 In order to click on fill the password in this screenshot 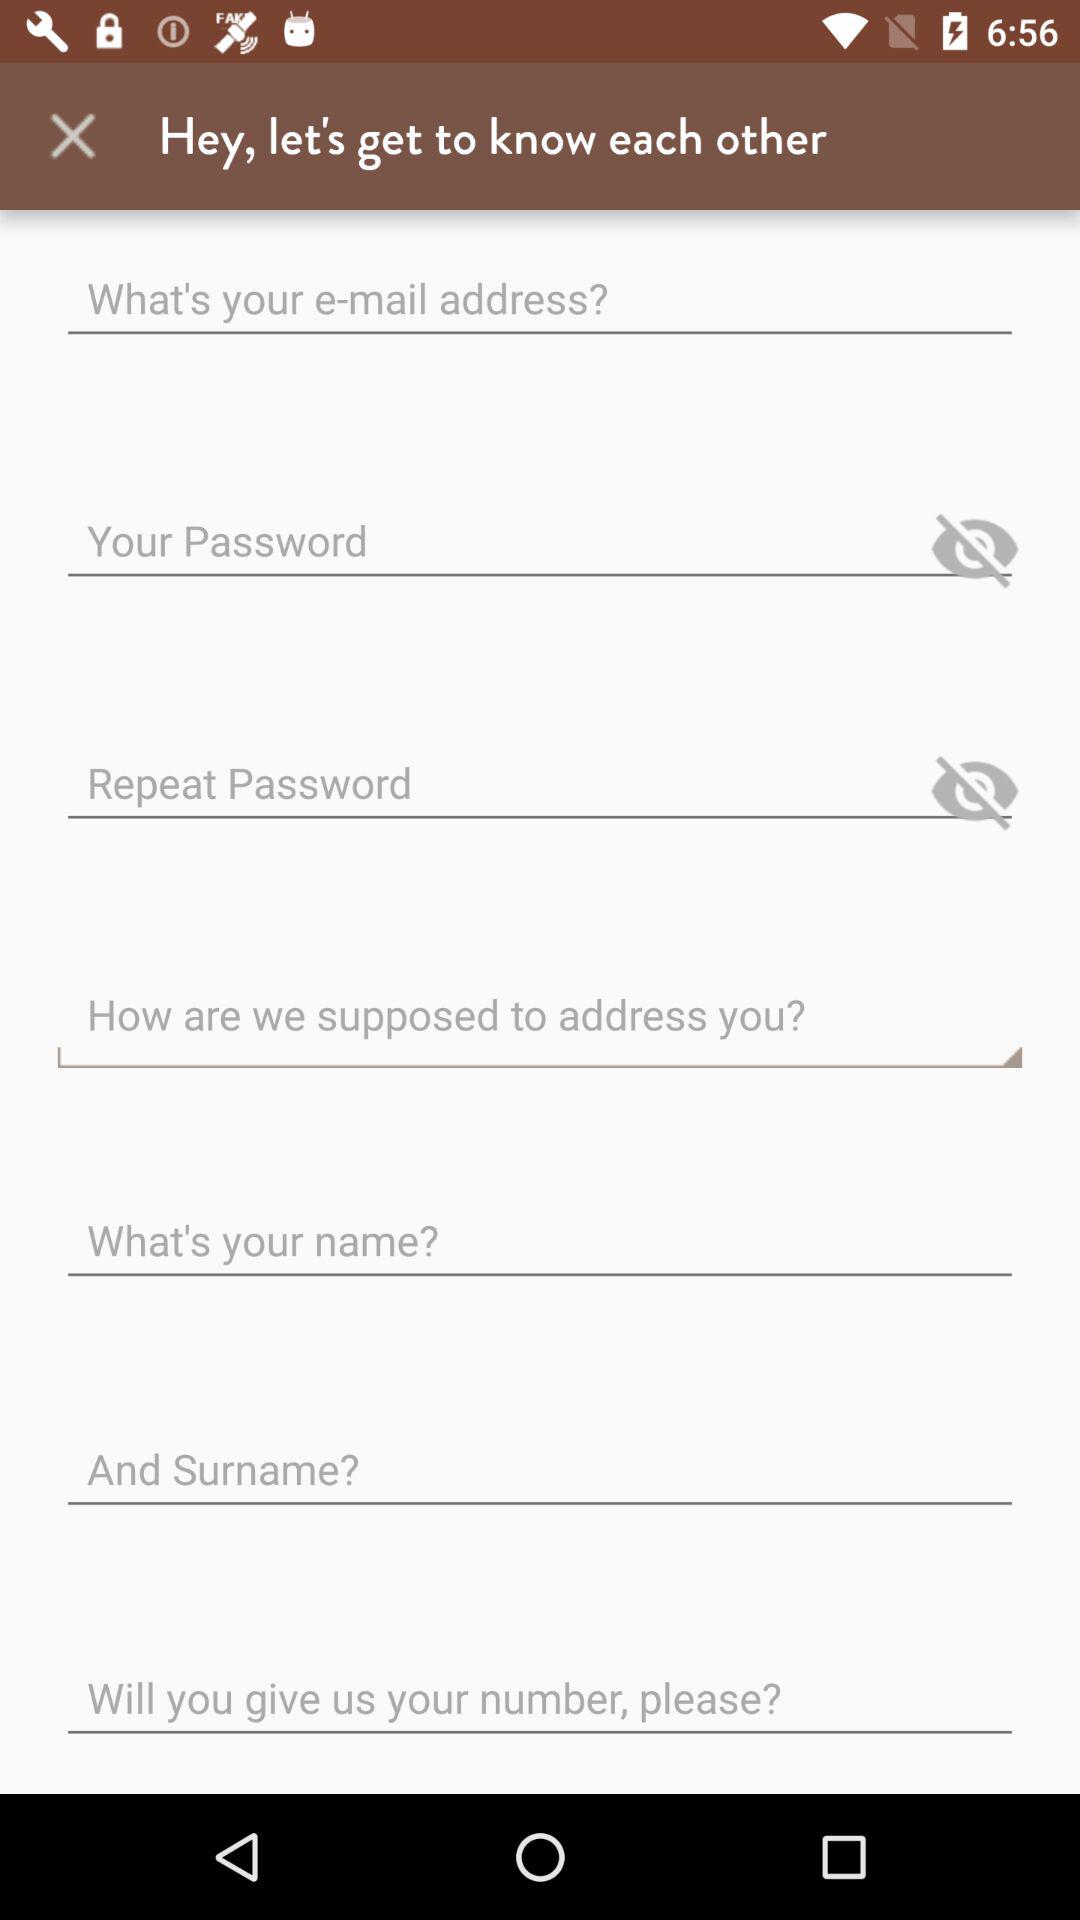, I will do `click(540, 524)`.